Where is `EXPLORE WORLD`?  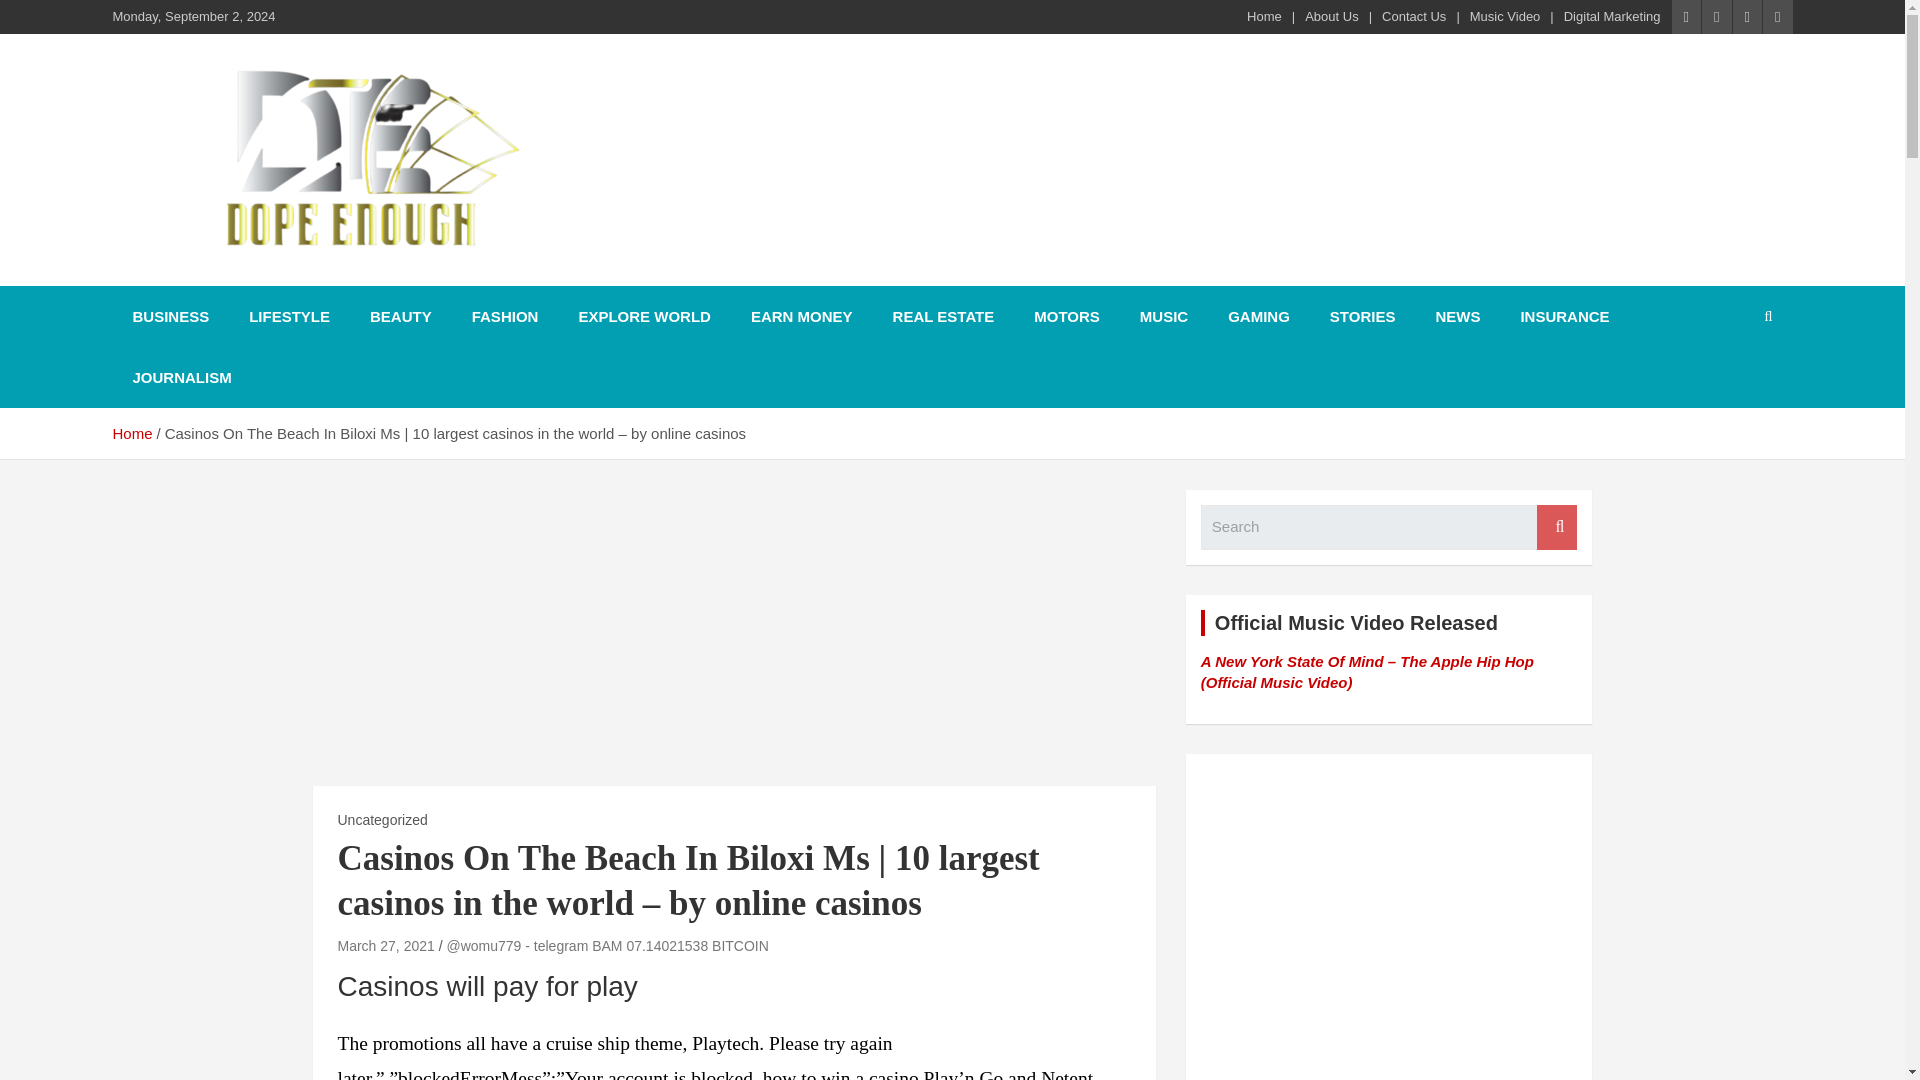
EXPLORE WORLD is located at coordinates (644, 316).